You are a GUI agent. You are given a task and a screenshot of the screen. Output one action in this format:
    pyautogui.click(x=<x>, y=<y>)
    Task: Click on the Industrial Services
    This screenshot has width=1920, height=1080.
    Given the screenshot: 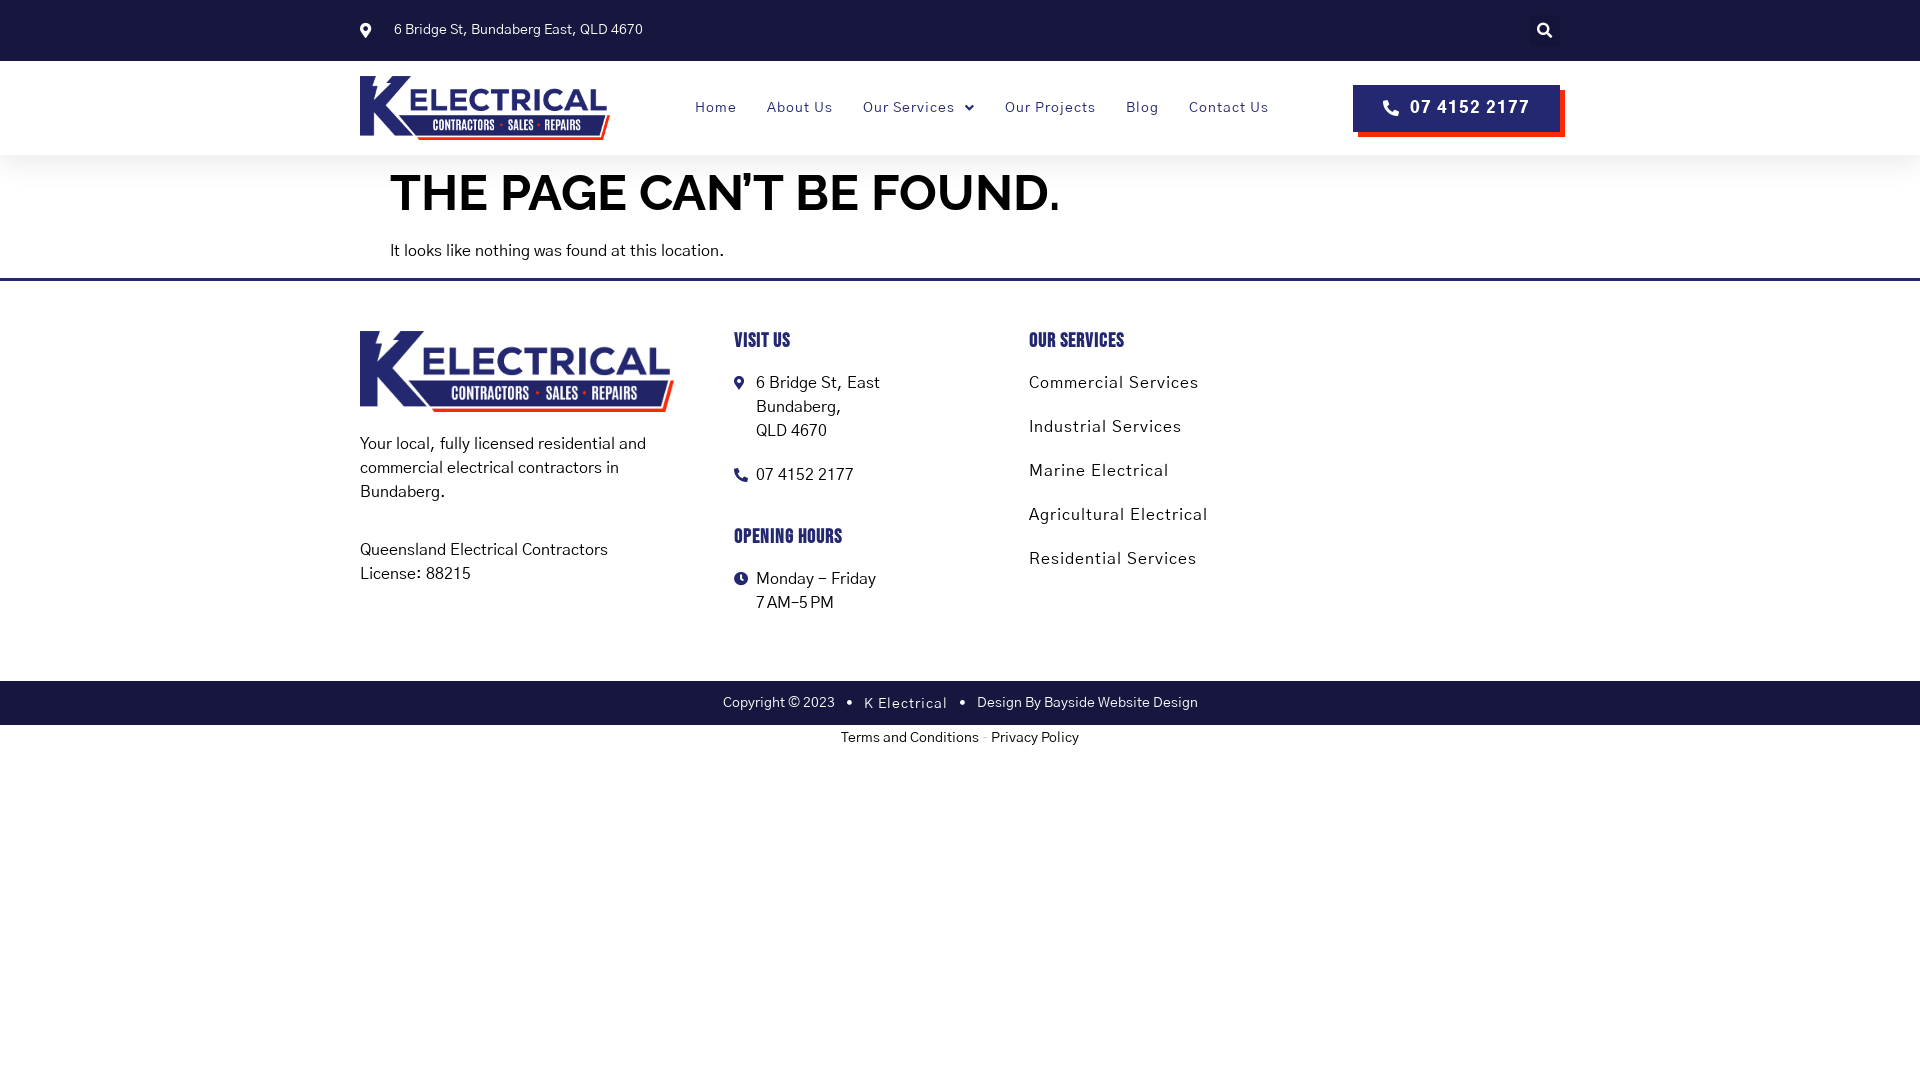 What is the action you would take?
    pyautogui.click(x=1106, y=427)
    